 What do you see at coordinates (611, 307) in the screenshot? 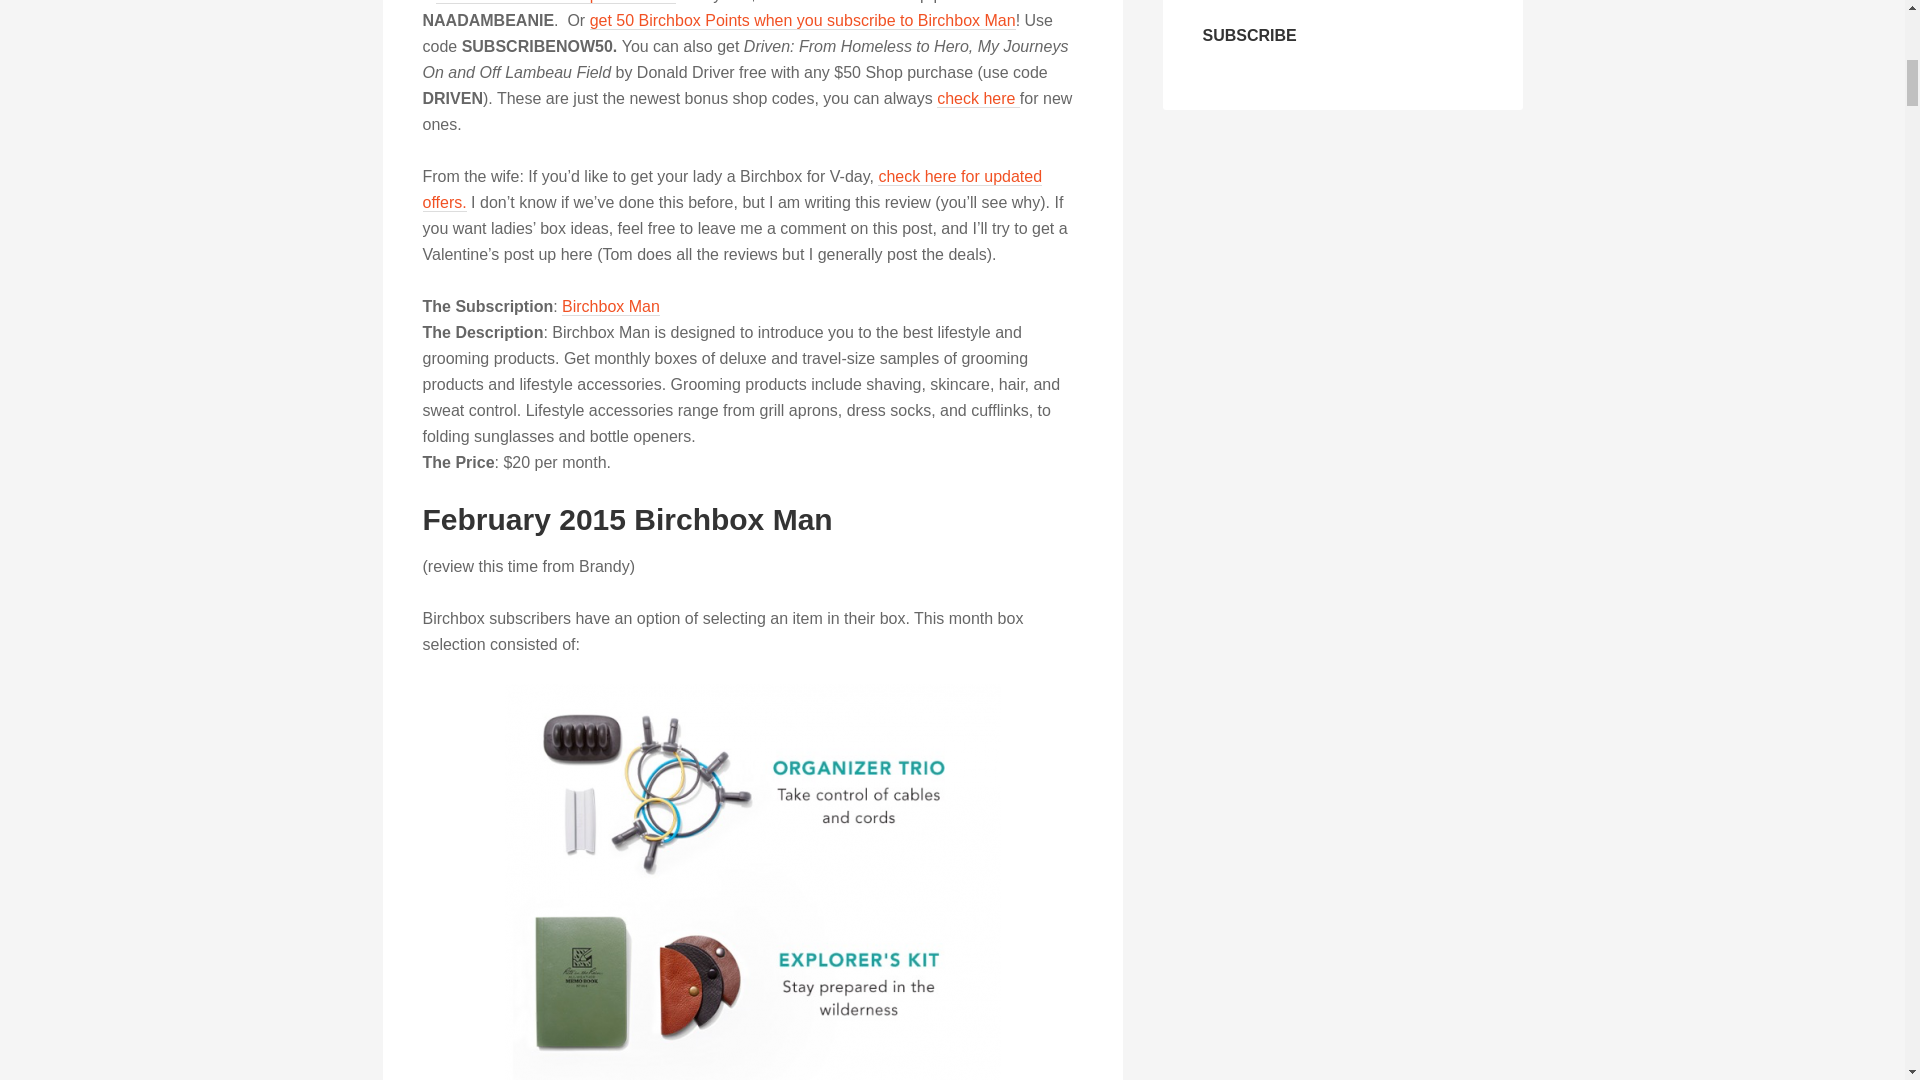
I see `Birchbox Man` at bounding box center [611, 307].